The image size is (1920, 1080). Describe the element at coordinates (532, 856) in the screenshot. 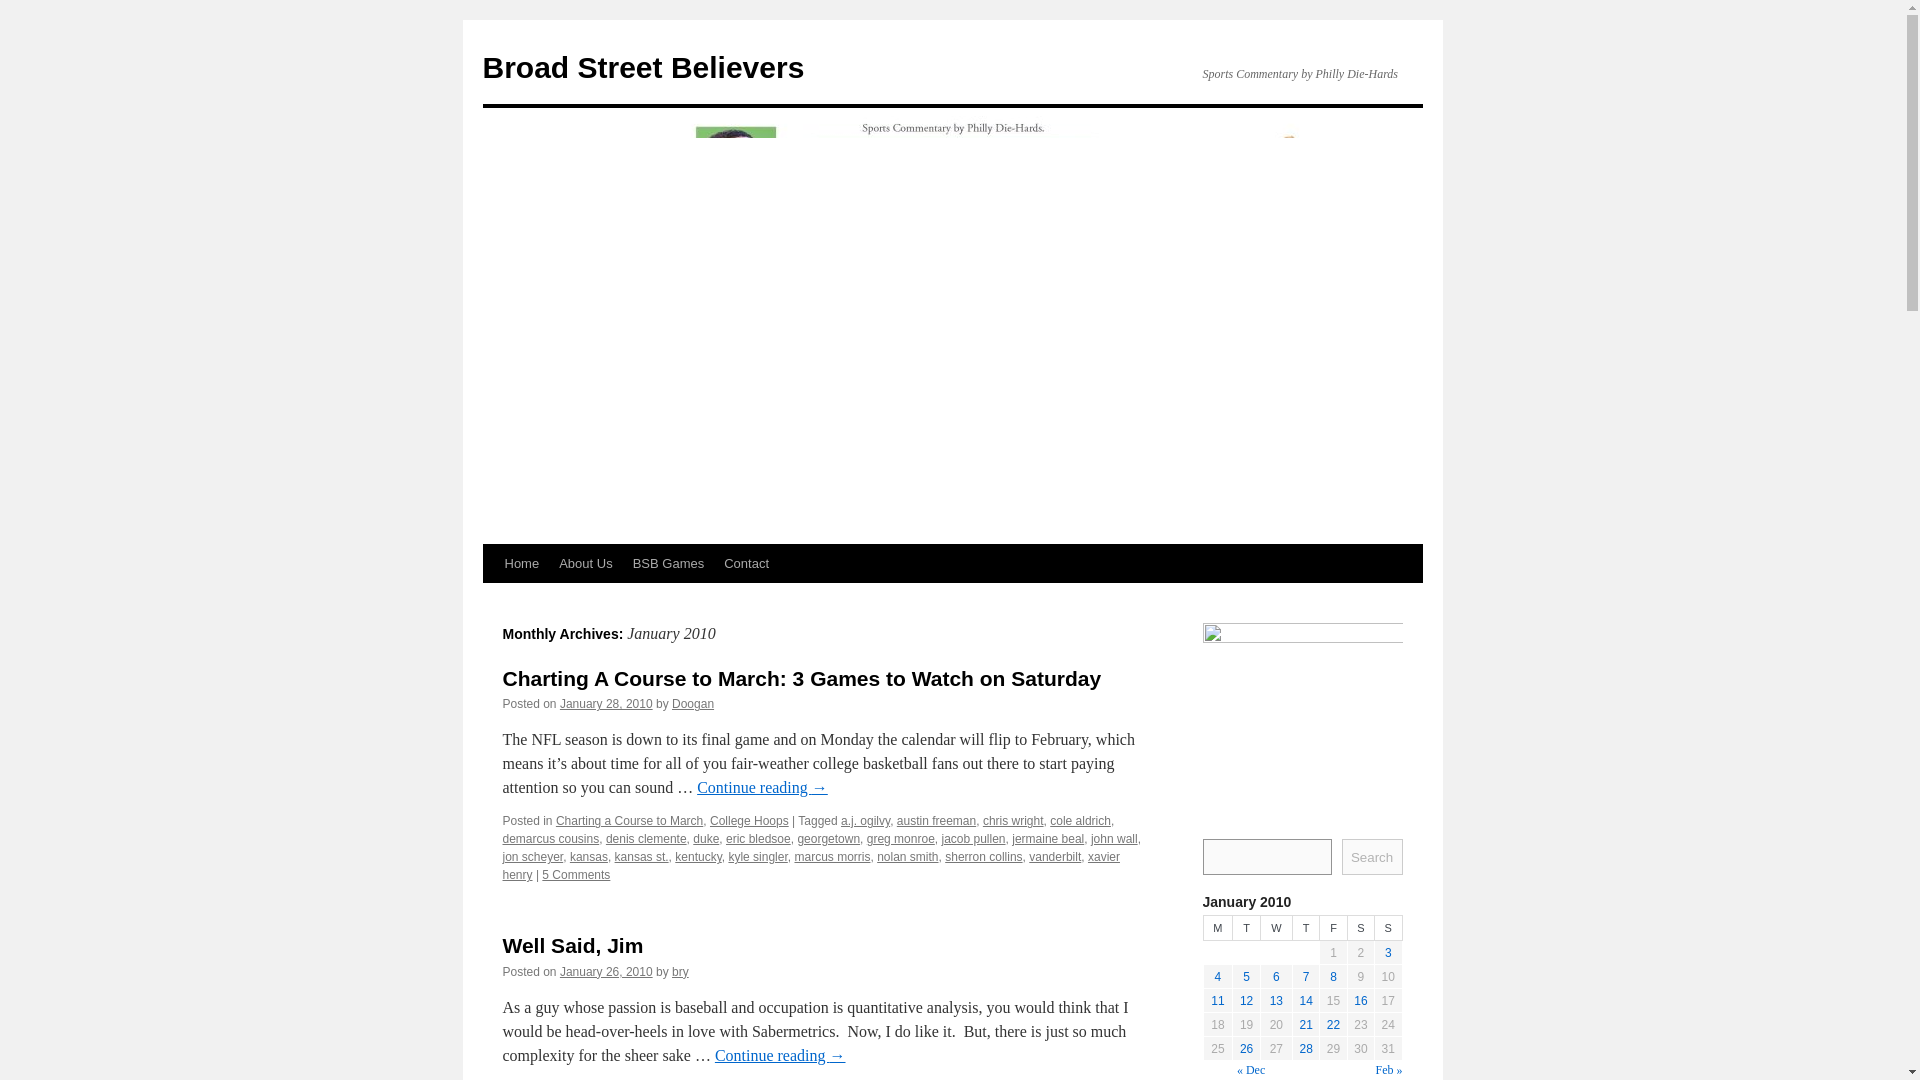

I see `jon scheyer` at that location.